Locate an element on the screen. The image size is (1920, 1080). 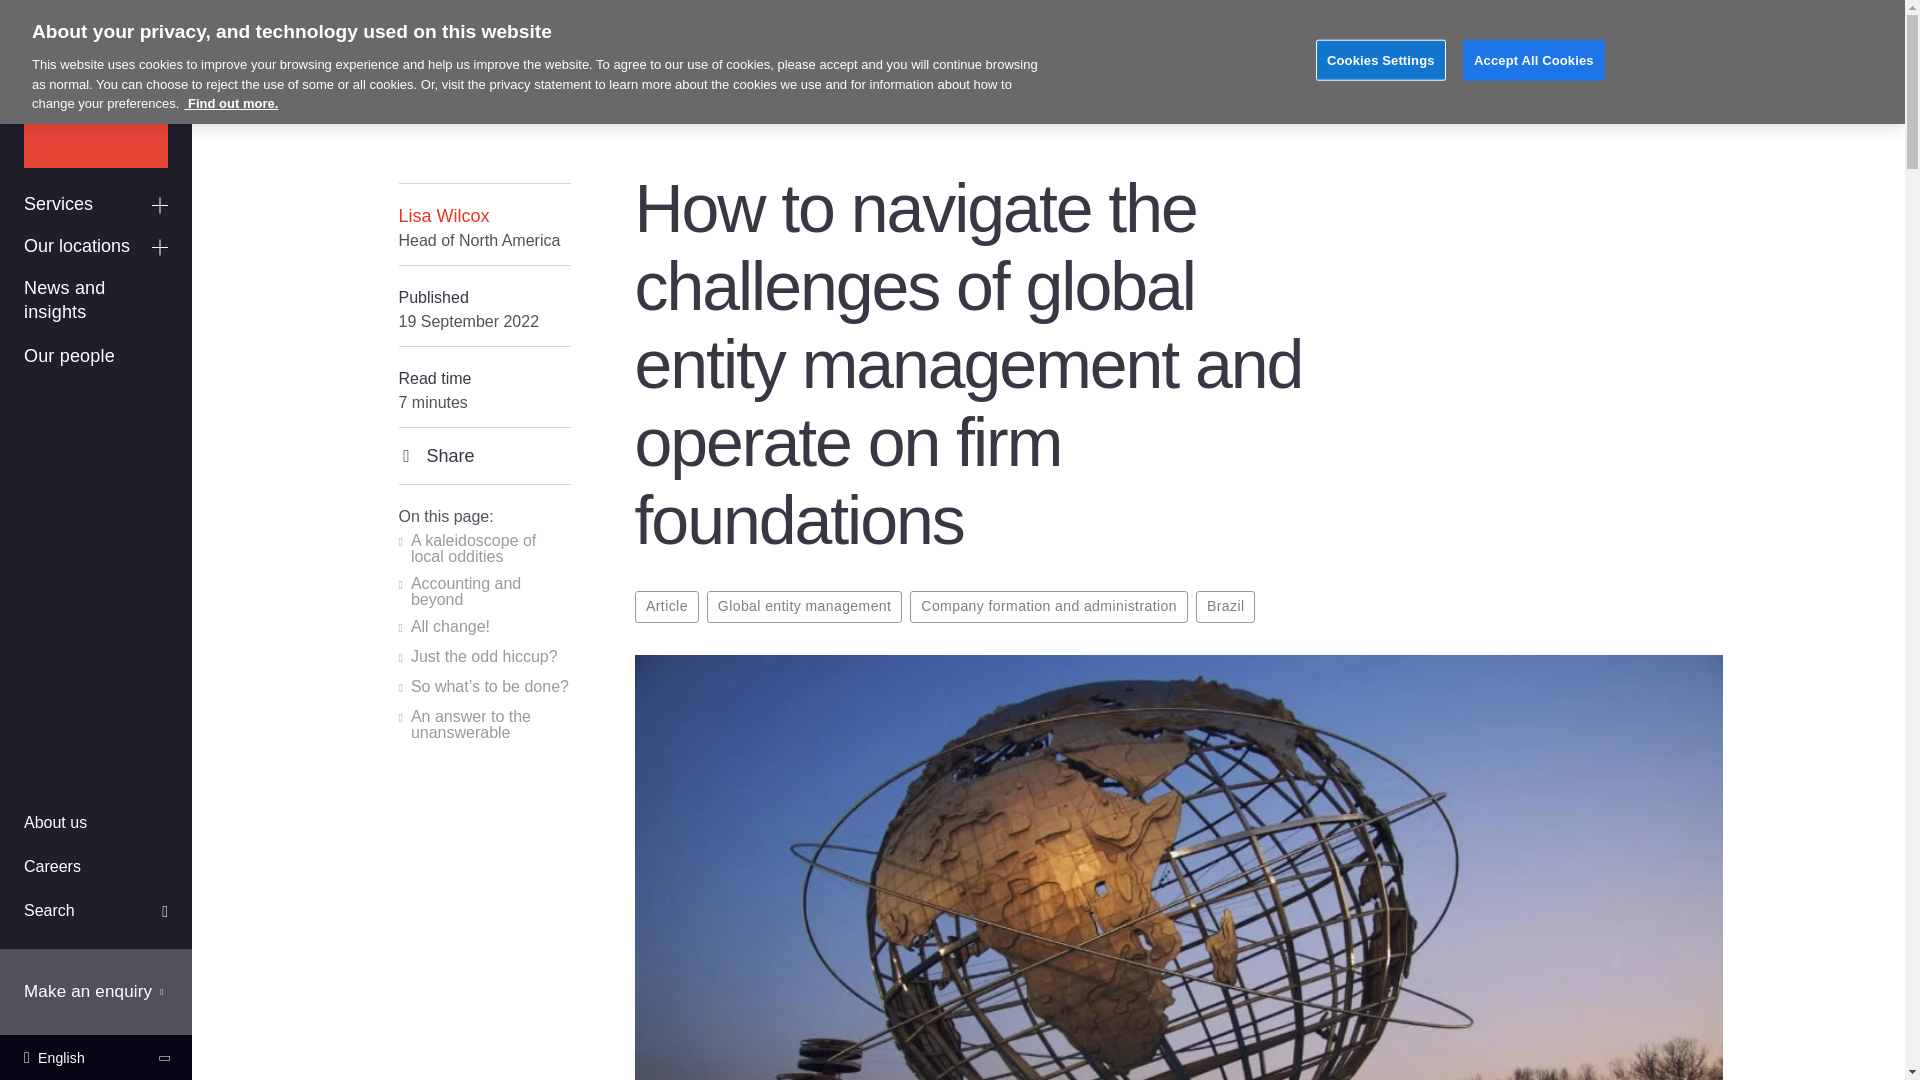
English is located at coordinates (96, 1057).